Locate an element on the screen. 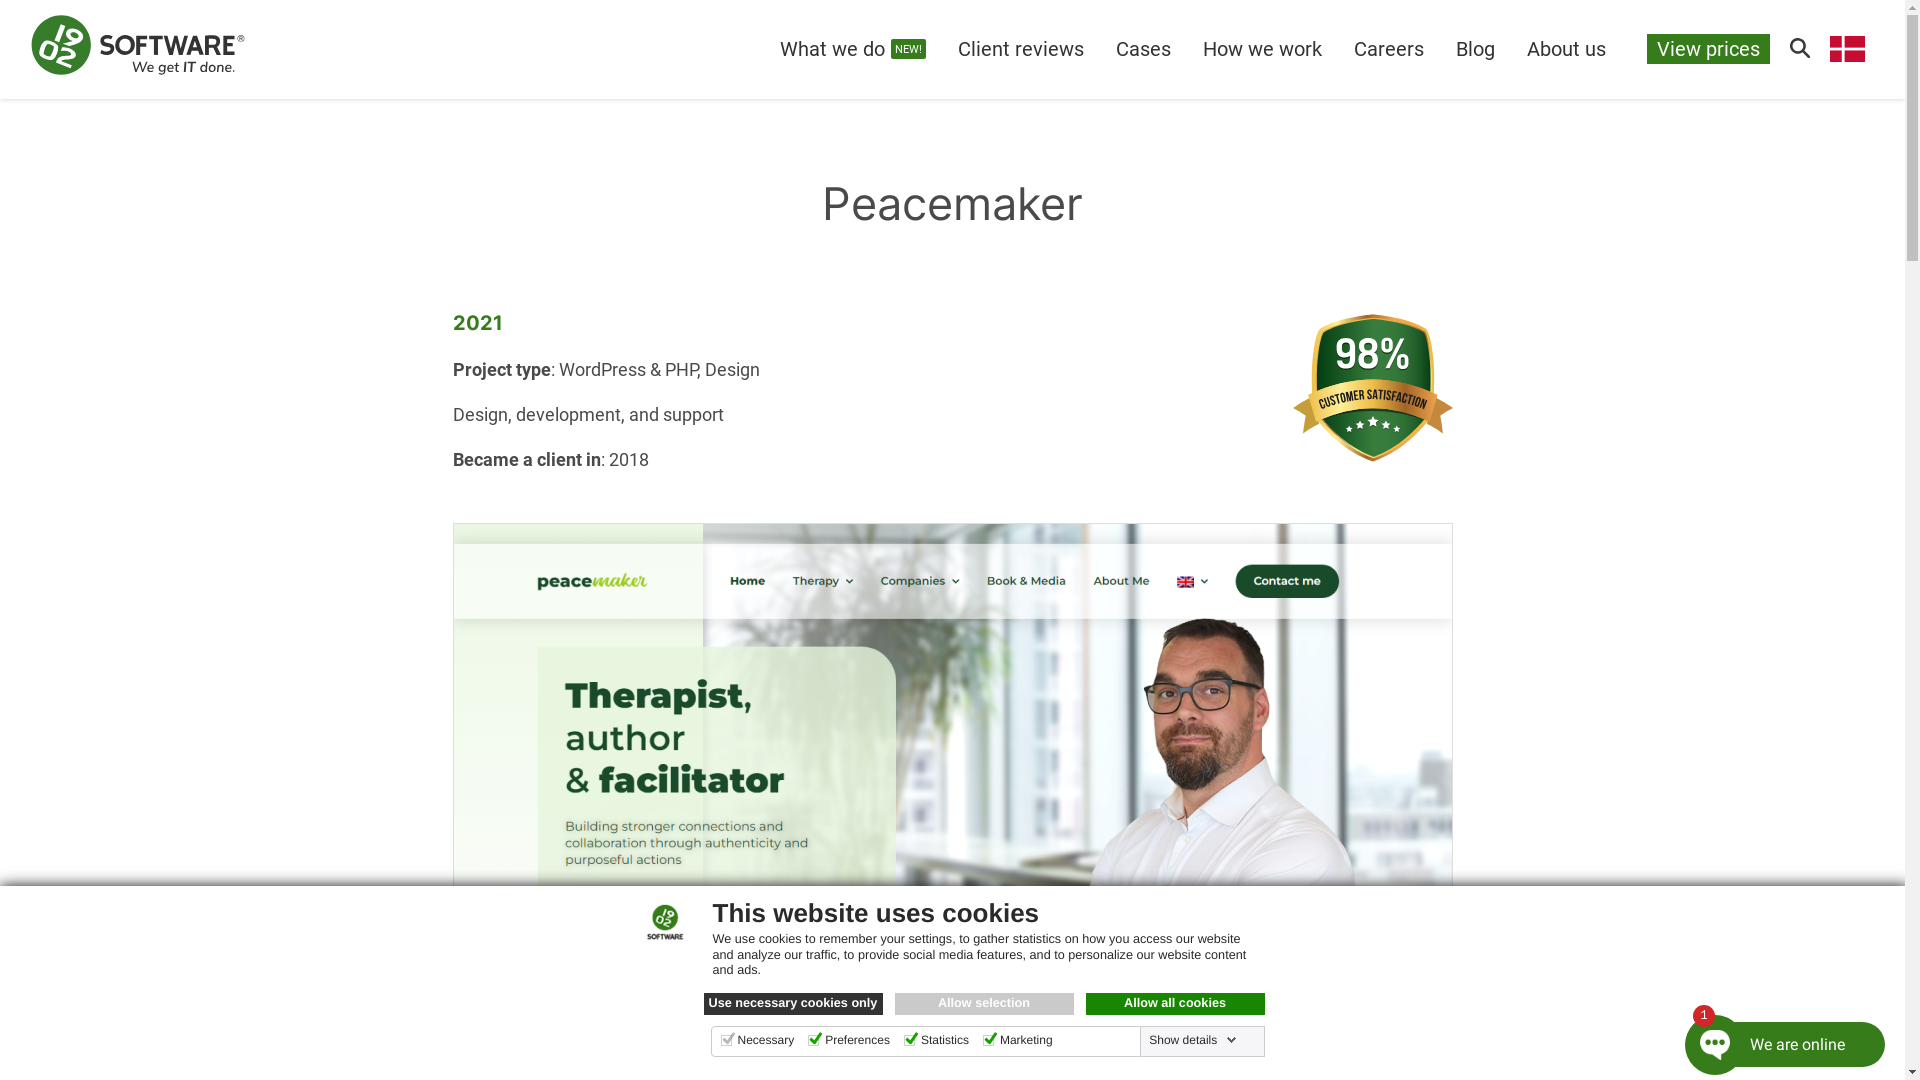 This screenshot has height=1080, width=1920. Show details is located at coordinates (1193, 1040).